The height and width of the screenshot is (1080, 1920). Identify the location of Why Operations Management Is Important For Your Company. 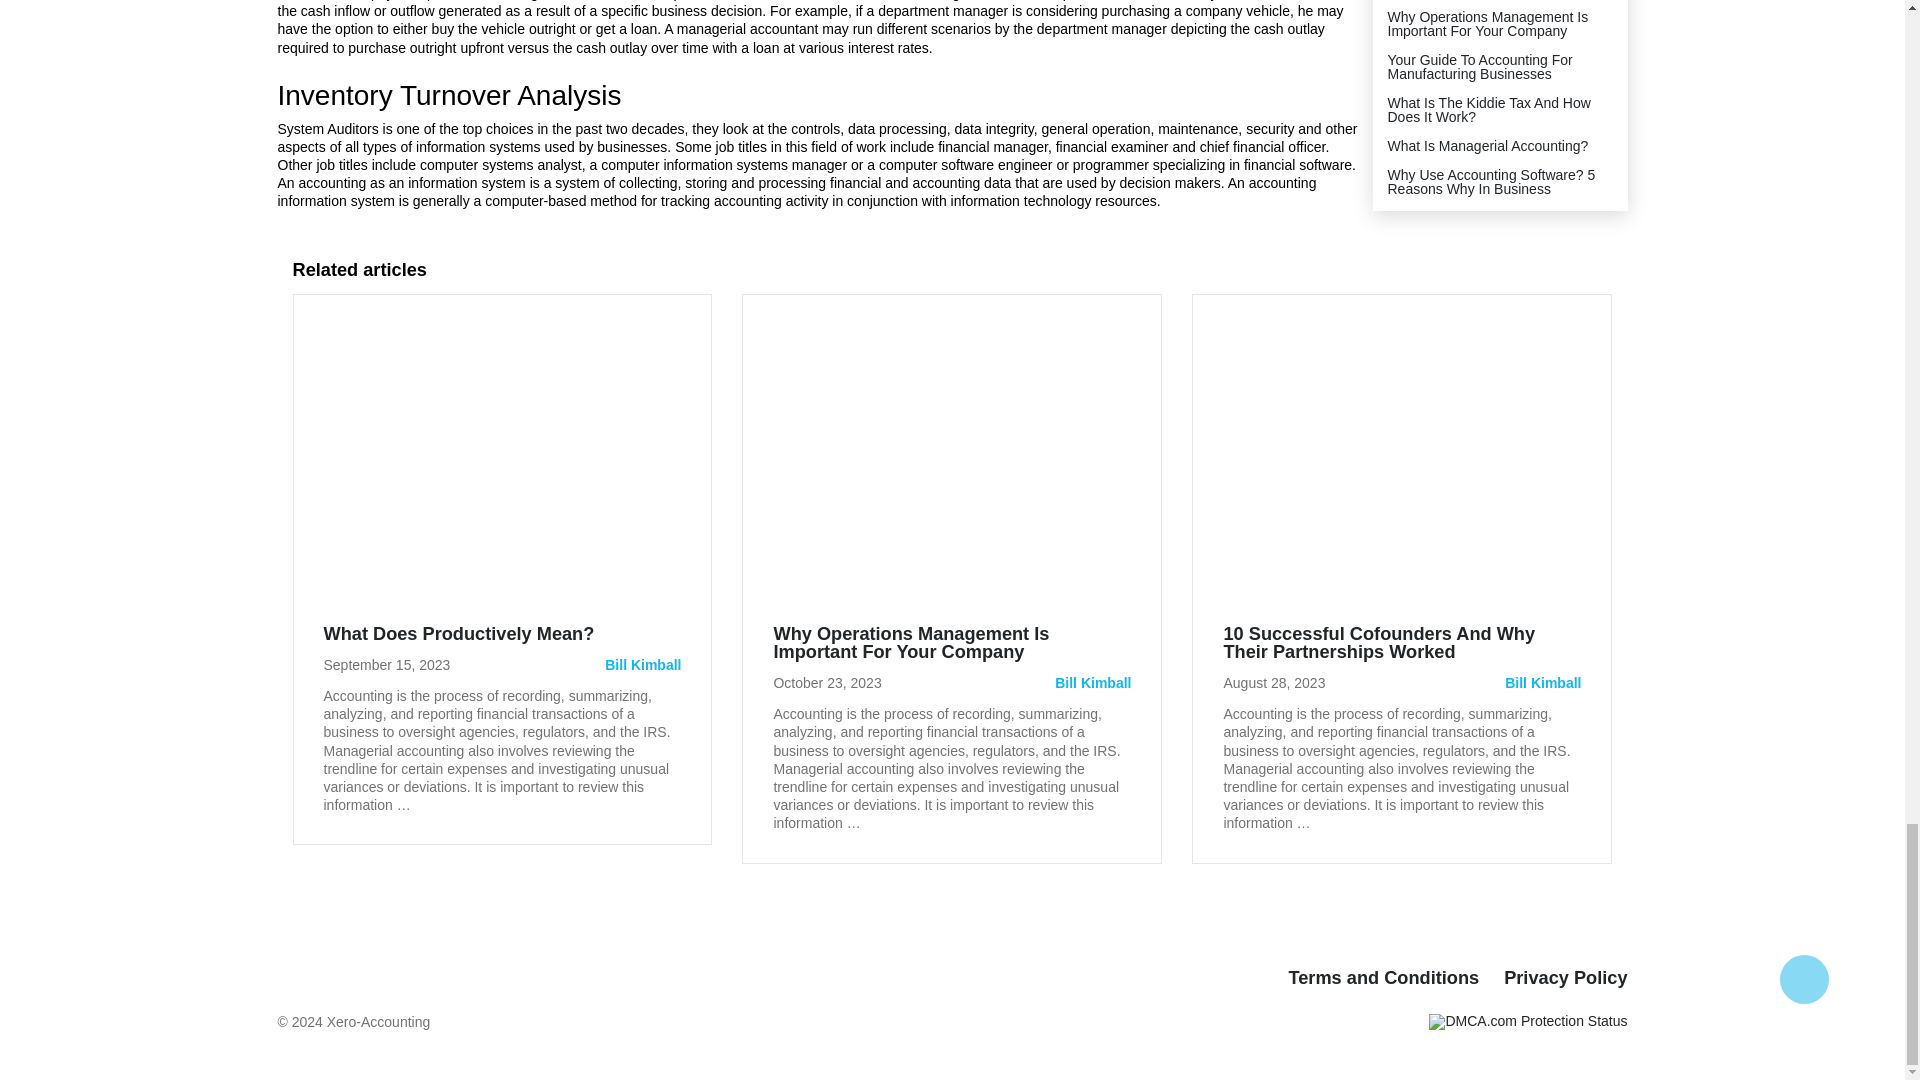
(952, 652).